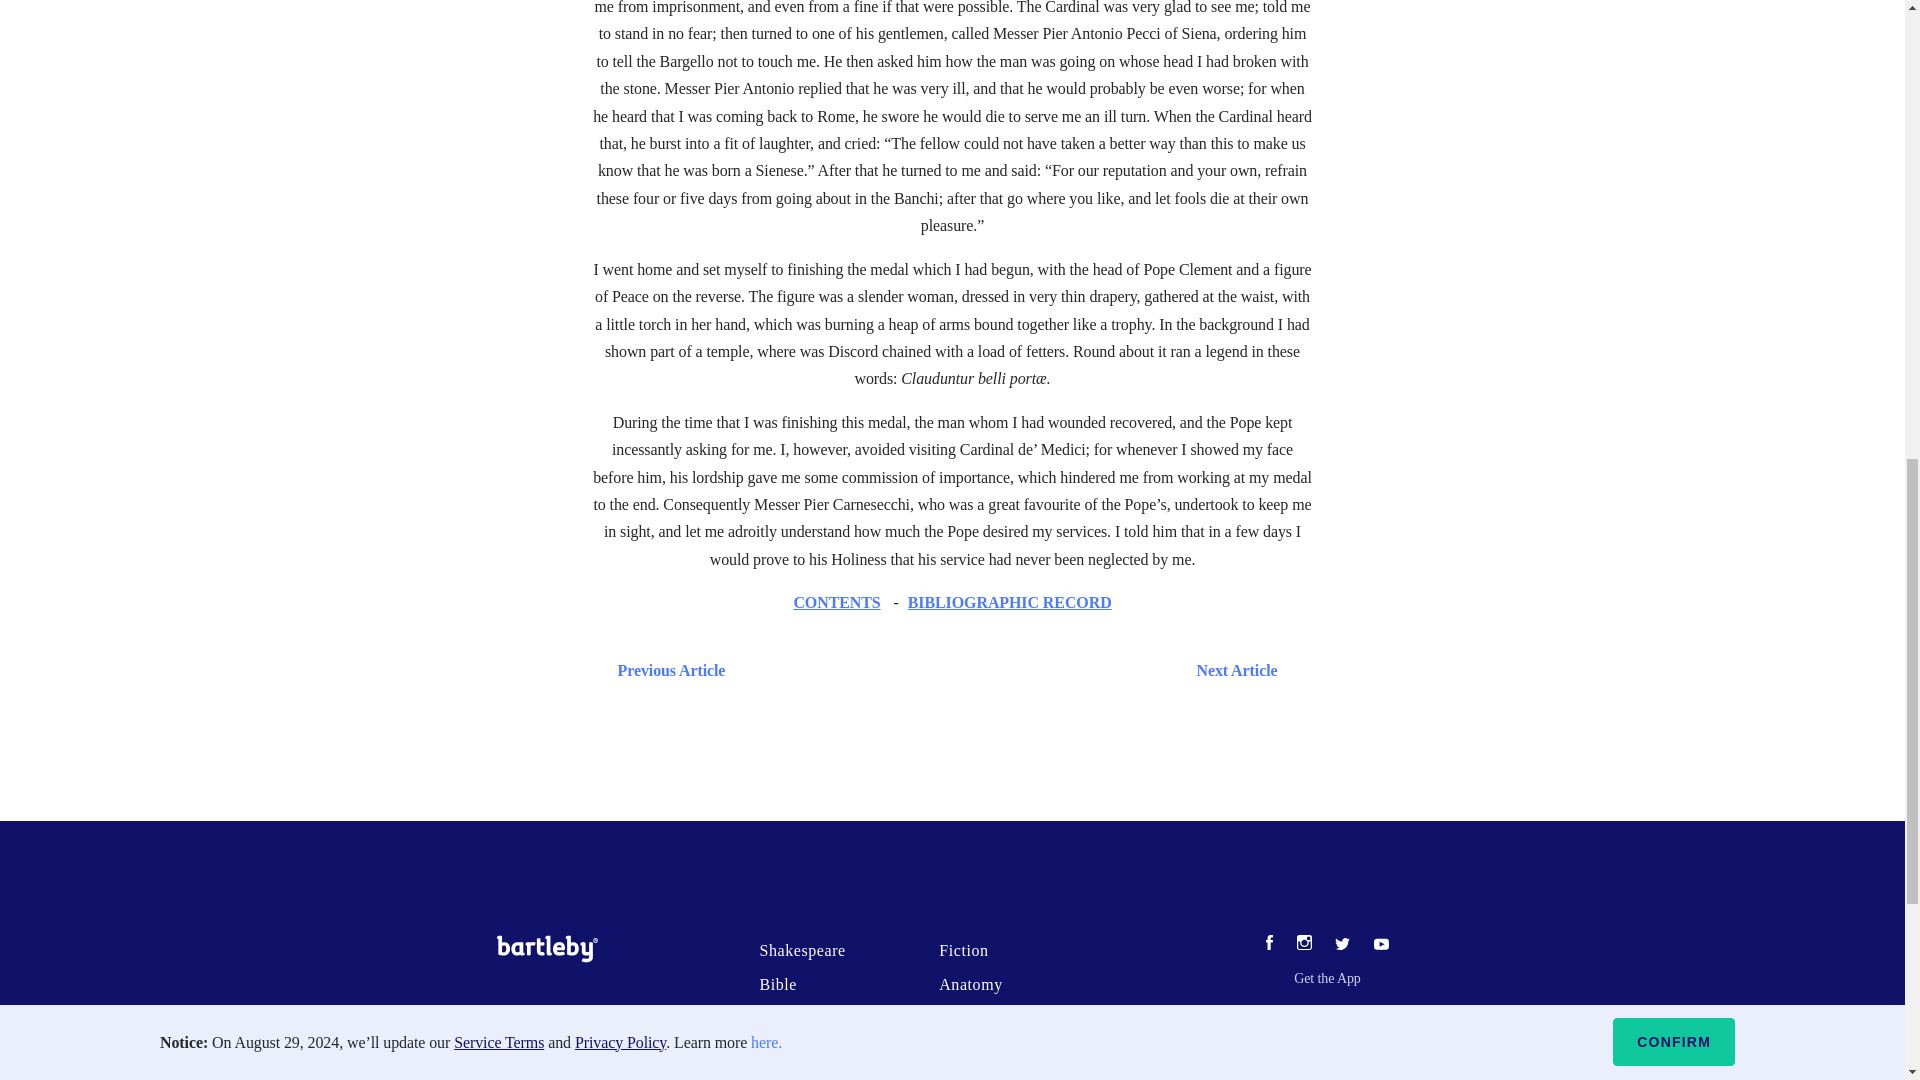 This screenshot has width=1920, height=1080. Describe the element at coordinates (980, 1052) in the screenshot. I see `Lit. History` at that location.